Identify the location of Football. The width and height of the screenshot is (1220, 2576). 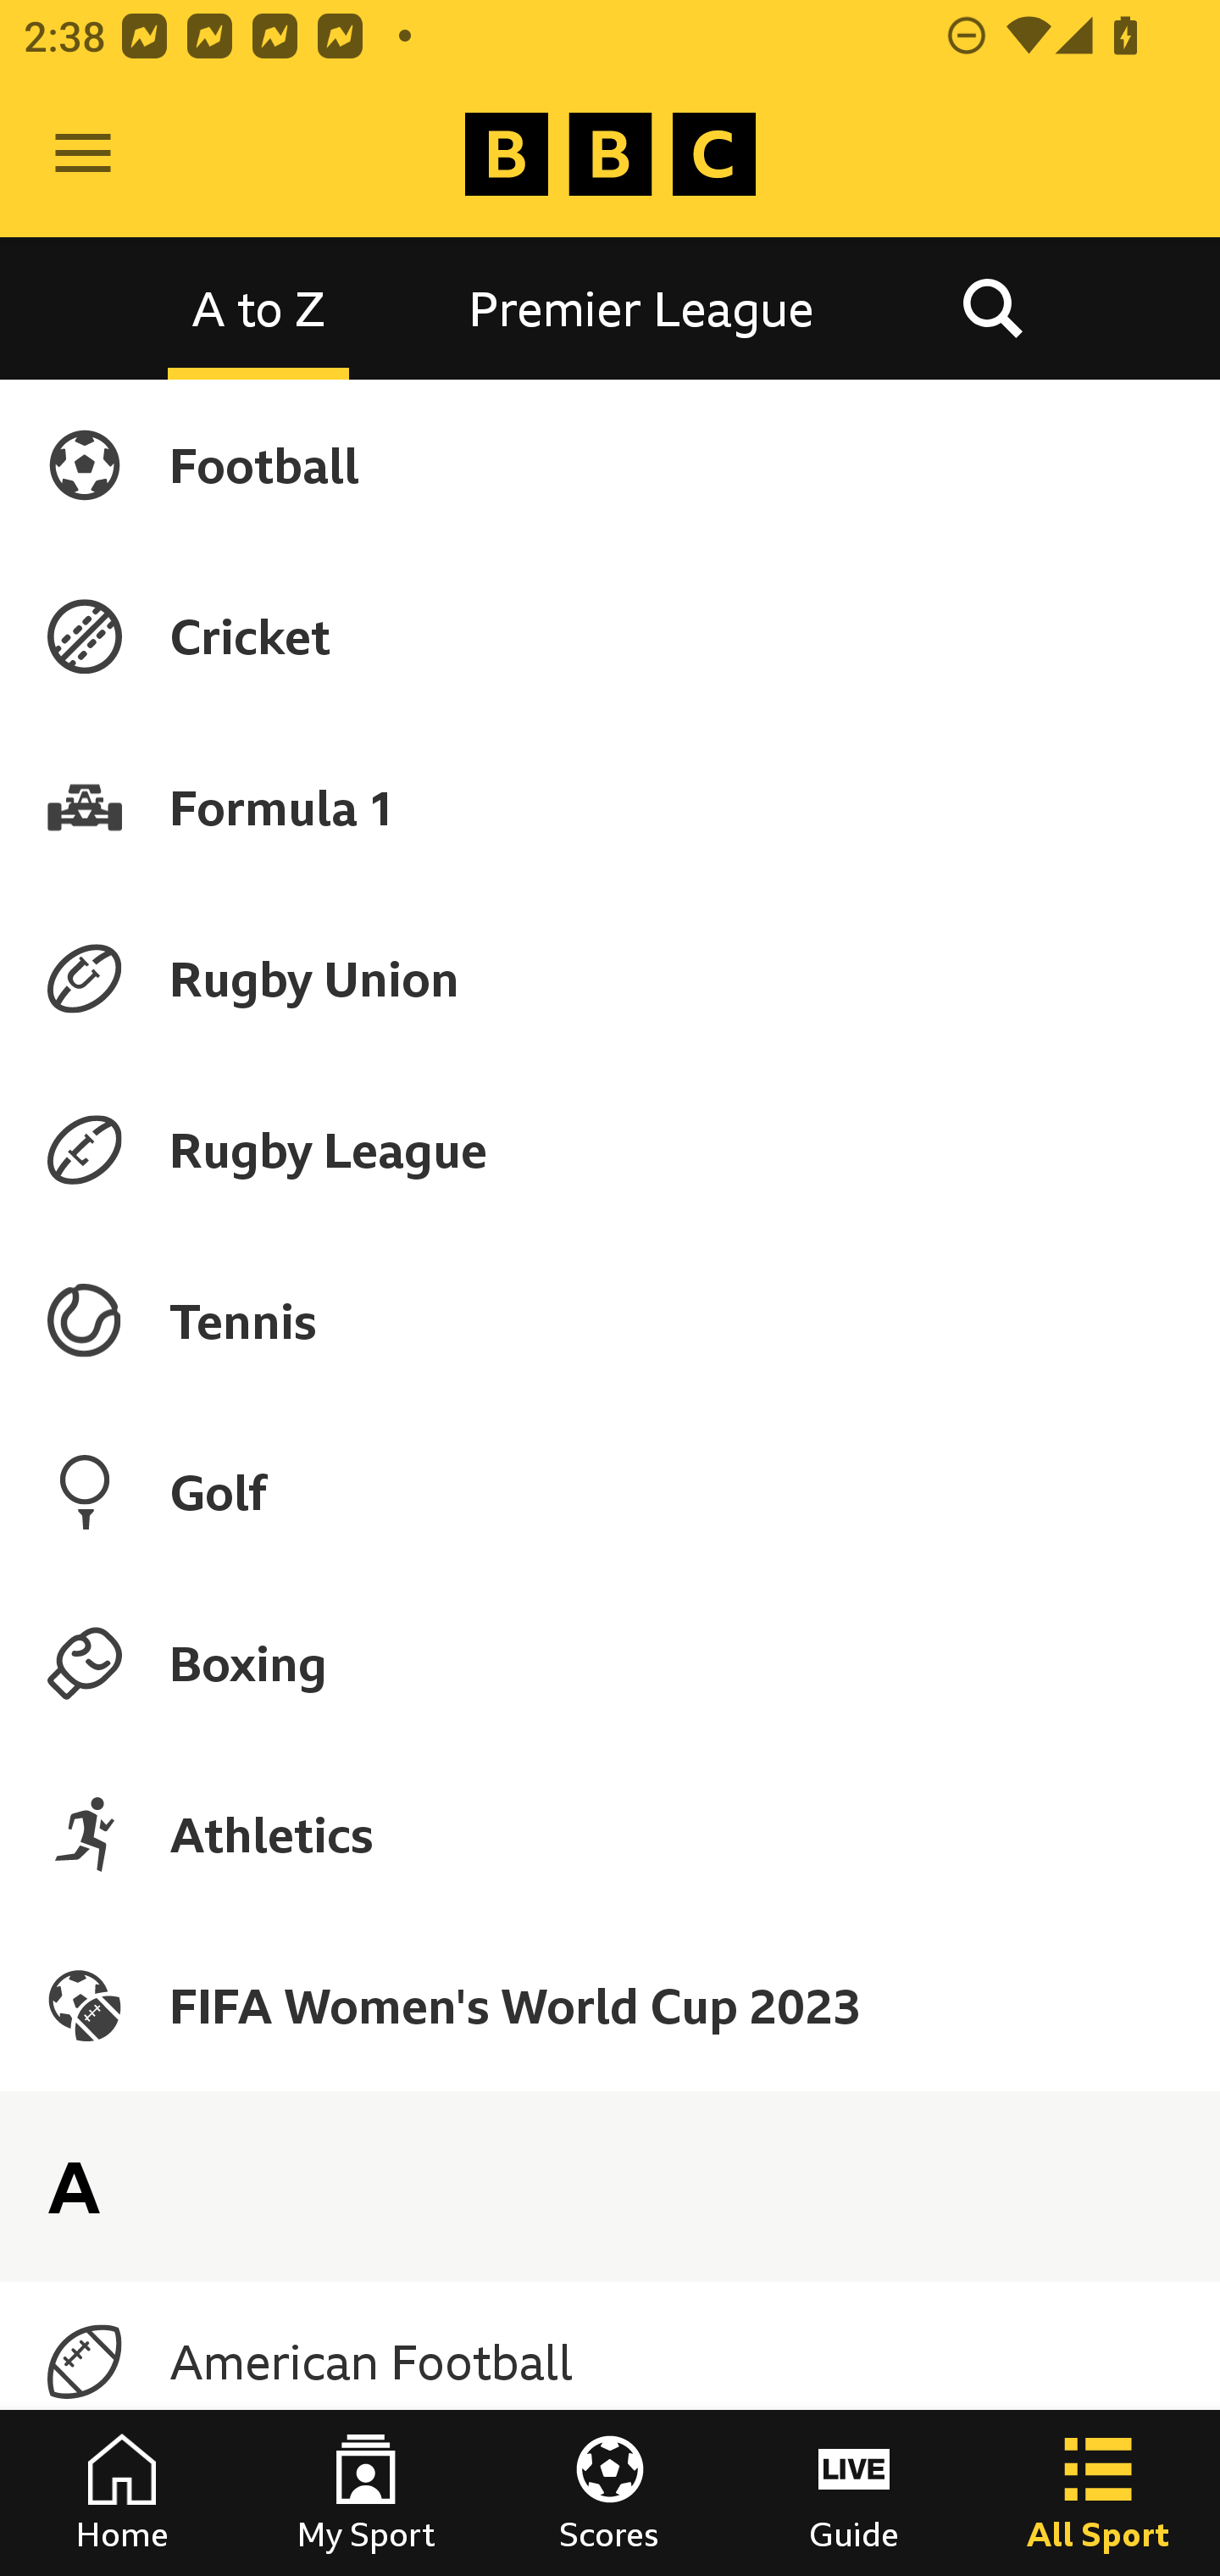
(610, 464).